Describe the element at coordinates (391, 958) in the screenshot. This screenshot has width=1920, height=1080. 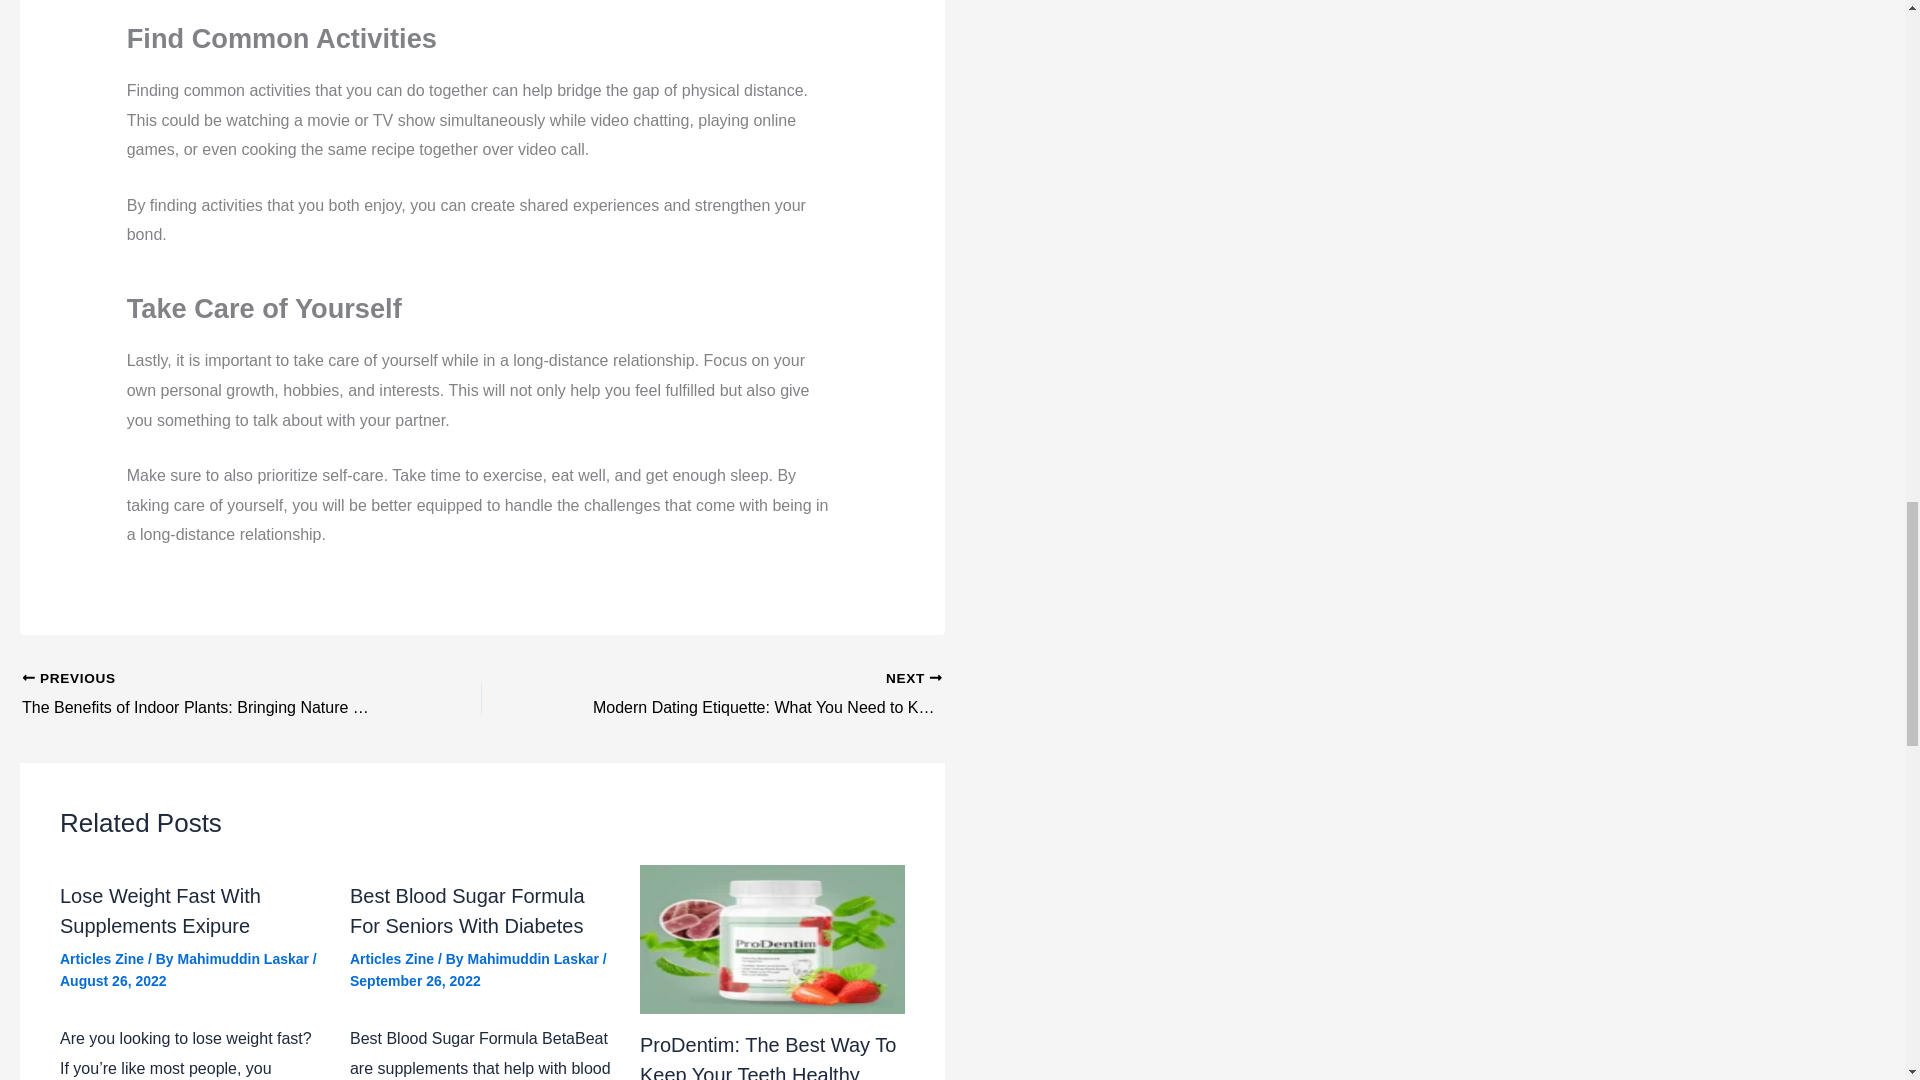
I see `Mahimuddin Laskar` at that location.